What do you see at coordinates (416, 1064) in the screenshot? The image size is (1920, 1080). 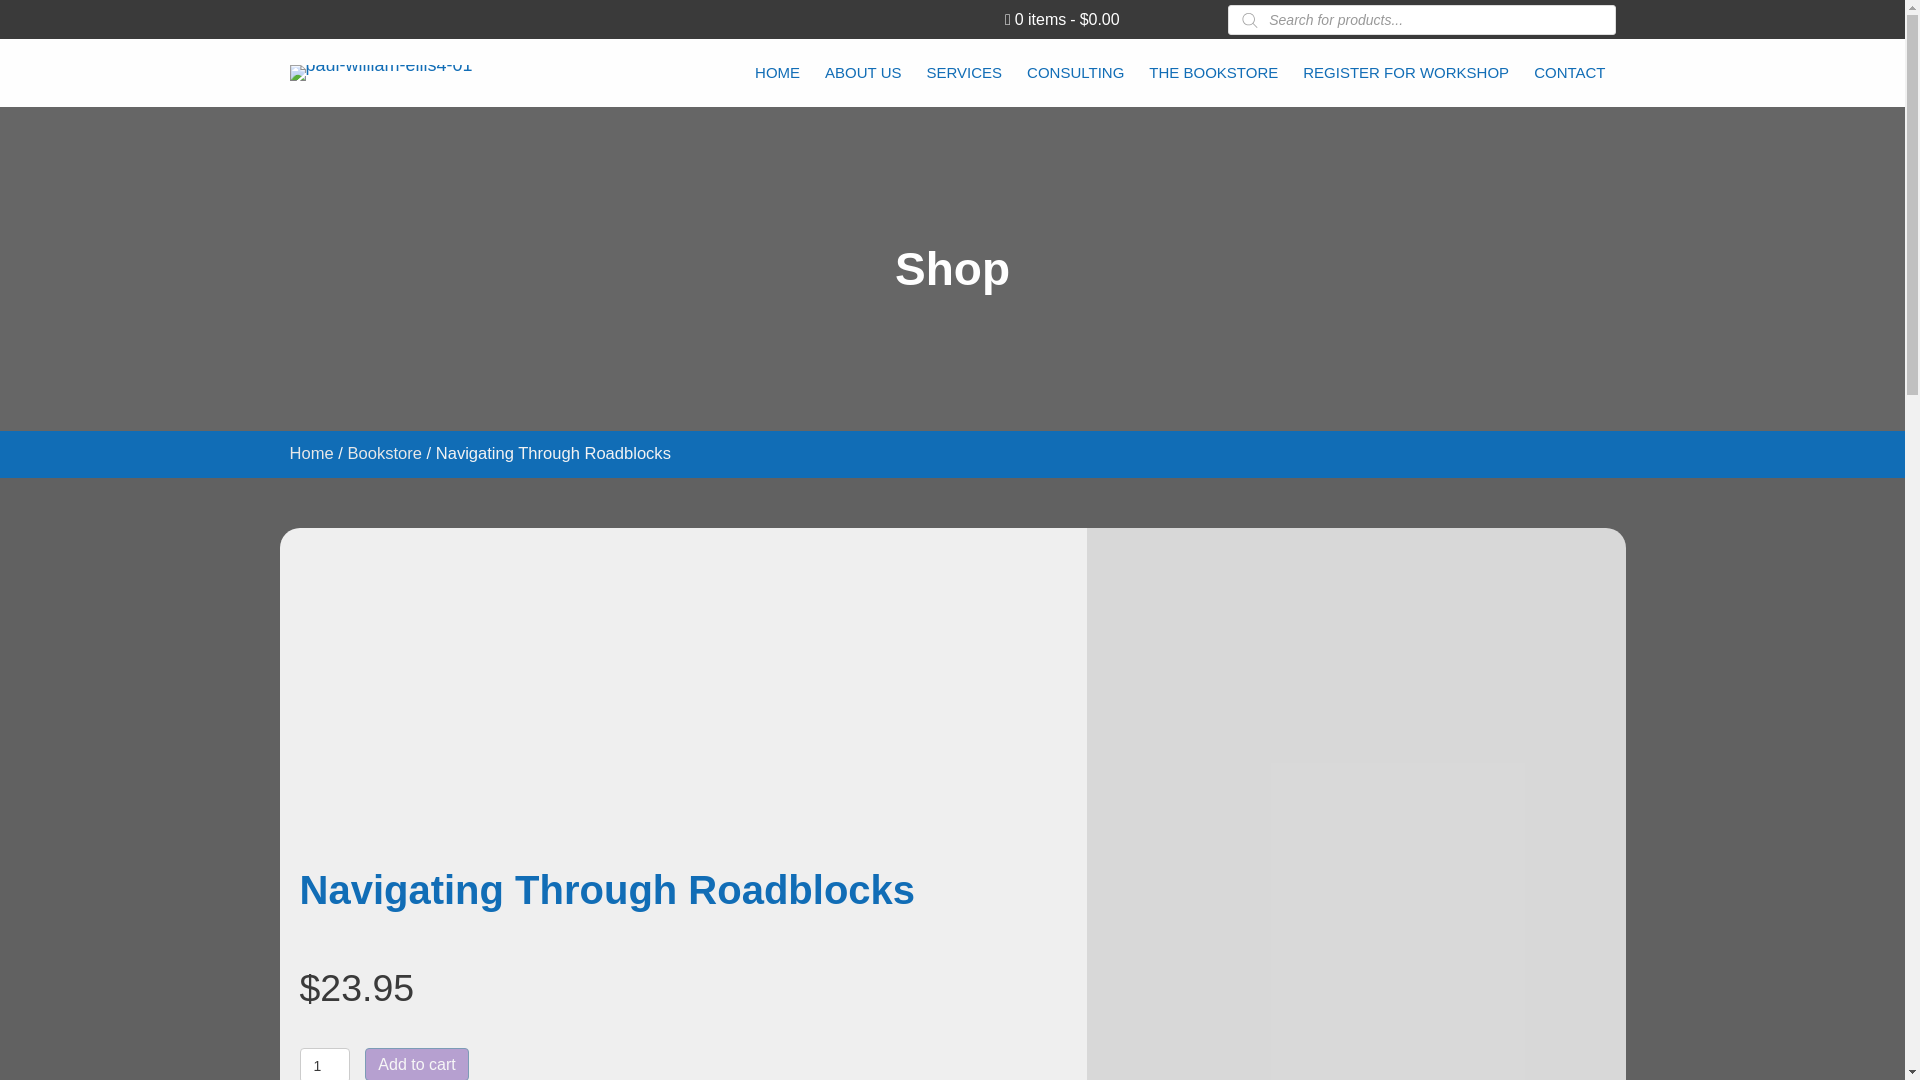 I see `Add to cart` at bounding box center [416, 1064].